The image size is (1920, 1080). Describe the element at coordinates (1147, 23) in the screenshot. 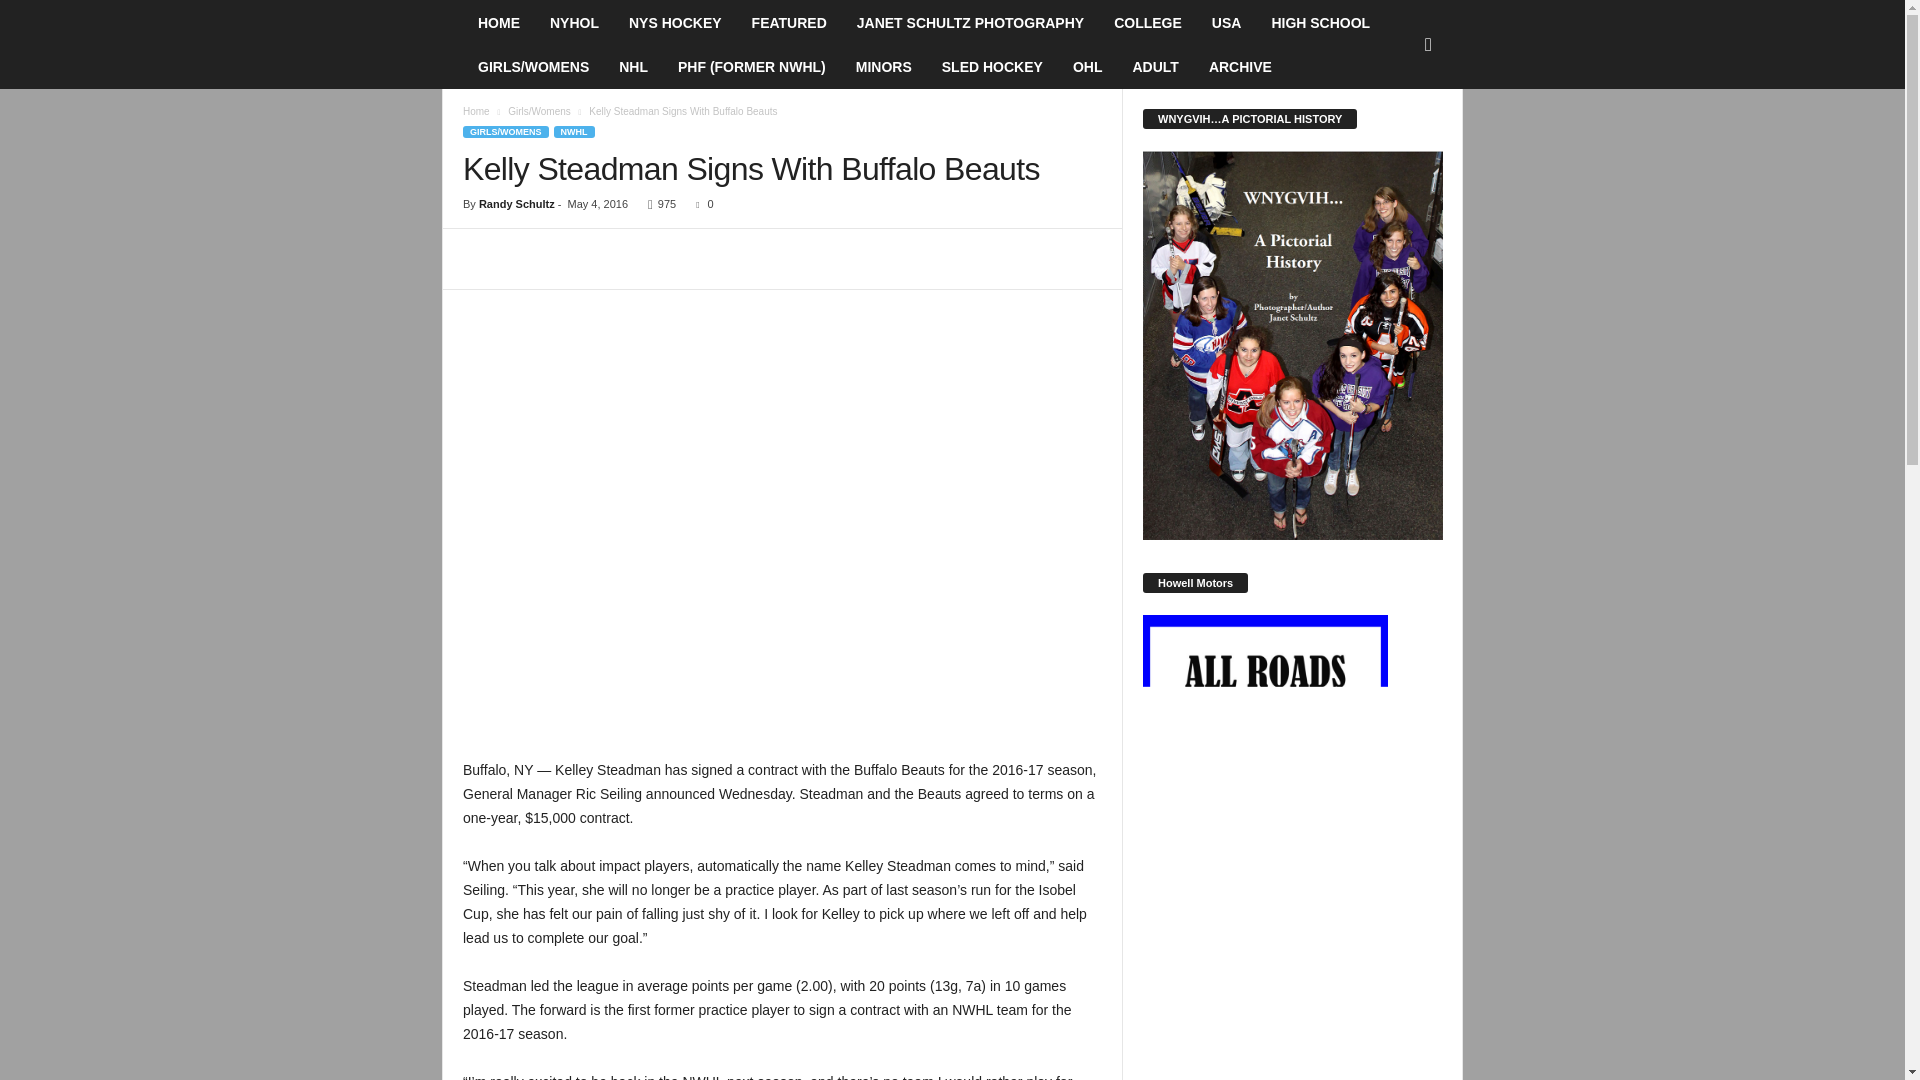

I see `COLLEGE` at that location.